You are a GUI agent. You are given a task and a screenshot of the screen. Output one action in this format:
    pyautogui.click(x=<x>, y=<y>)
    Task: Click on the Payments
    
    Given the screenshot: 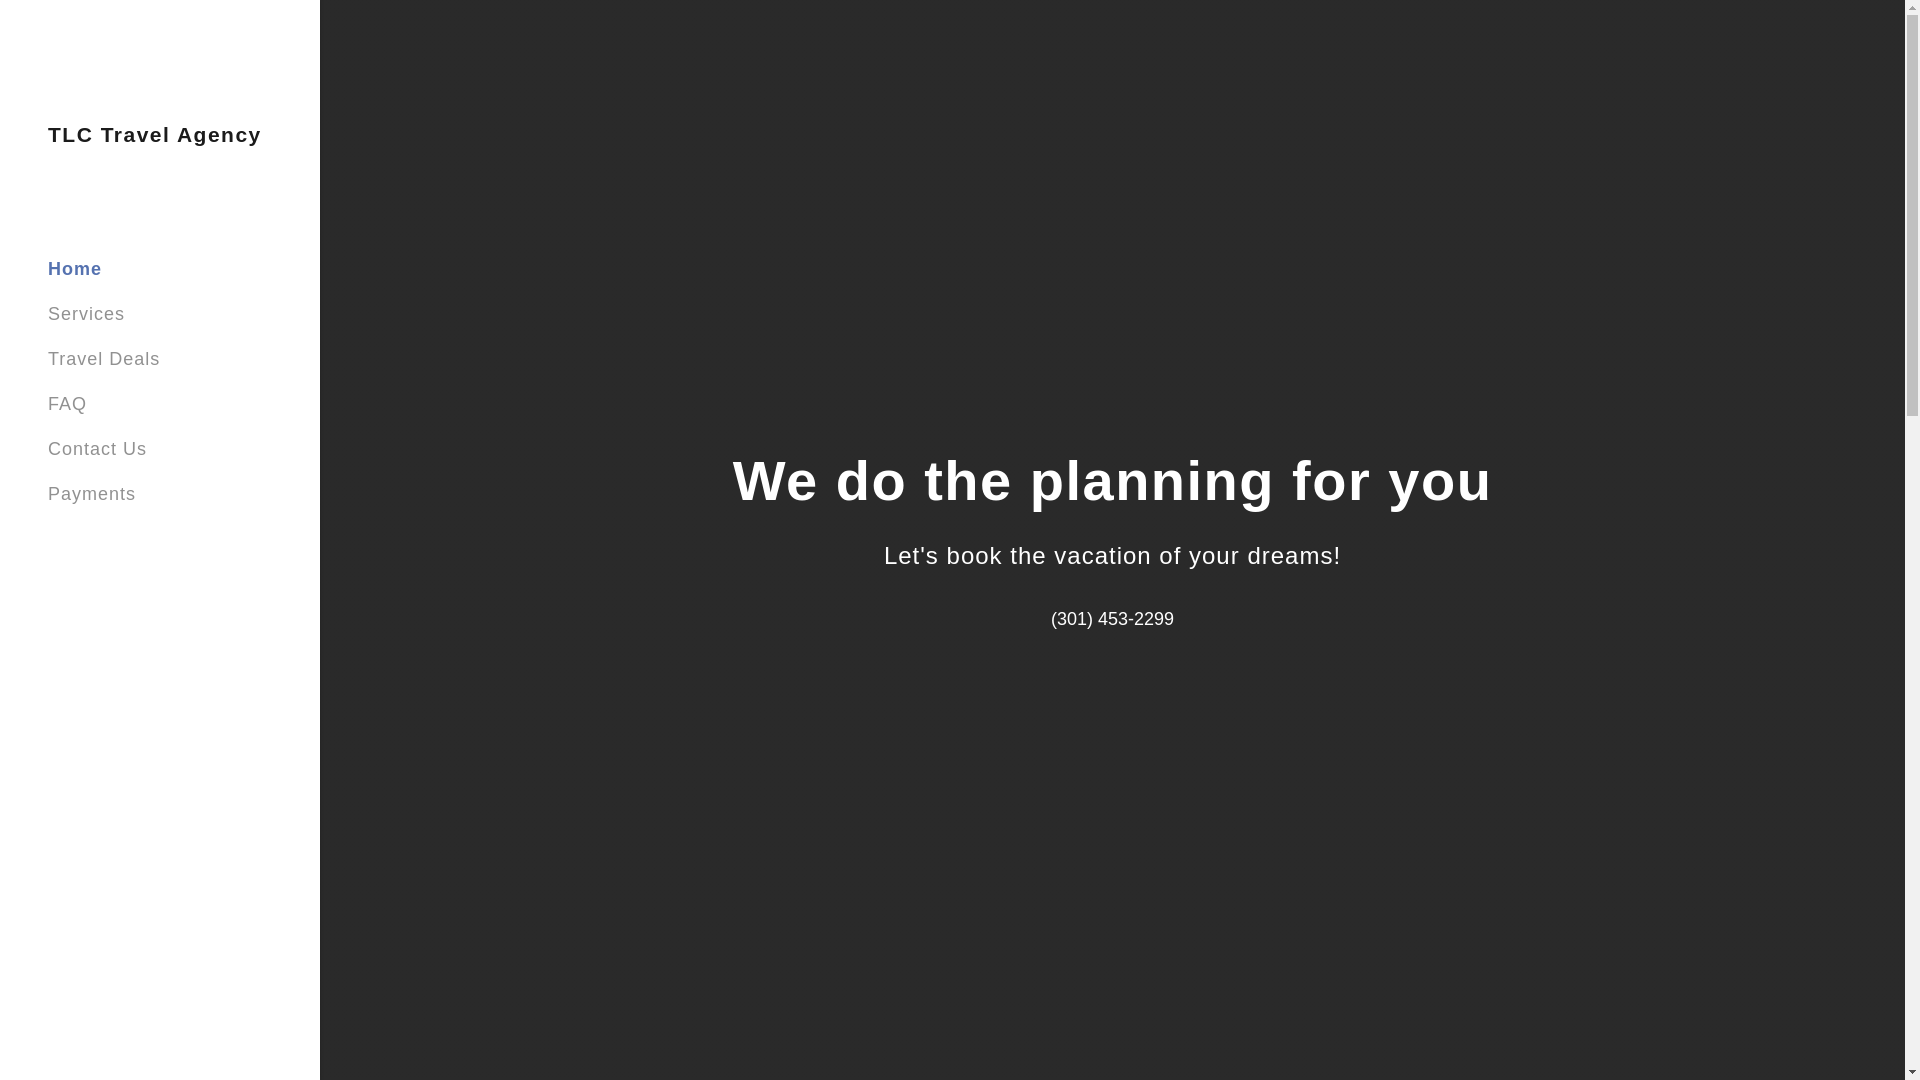 What is the action you would take?
    pyautogui.click(x=92, y=494)
    